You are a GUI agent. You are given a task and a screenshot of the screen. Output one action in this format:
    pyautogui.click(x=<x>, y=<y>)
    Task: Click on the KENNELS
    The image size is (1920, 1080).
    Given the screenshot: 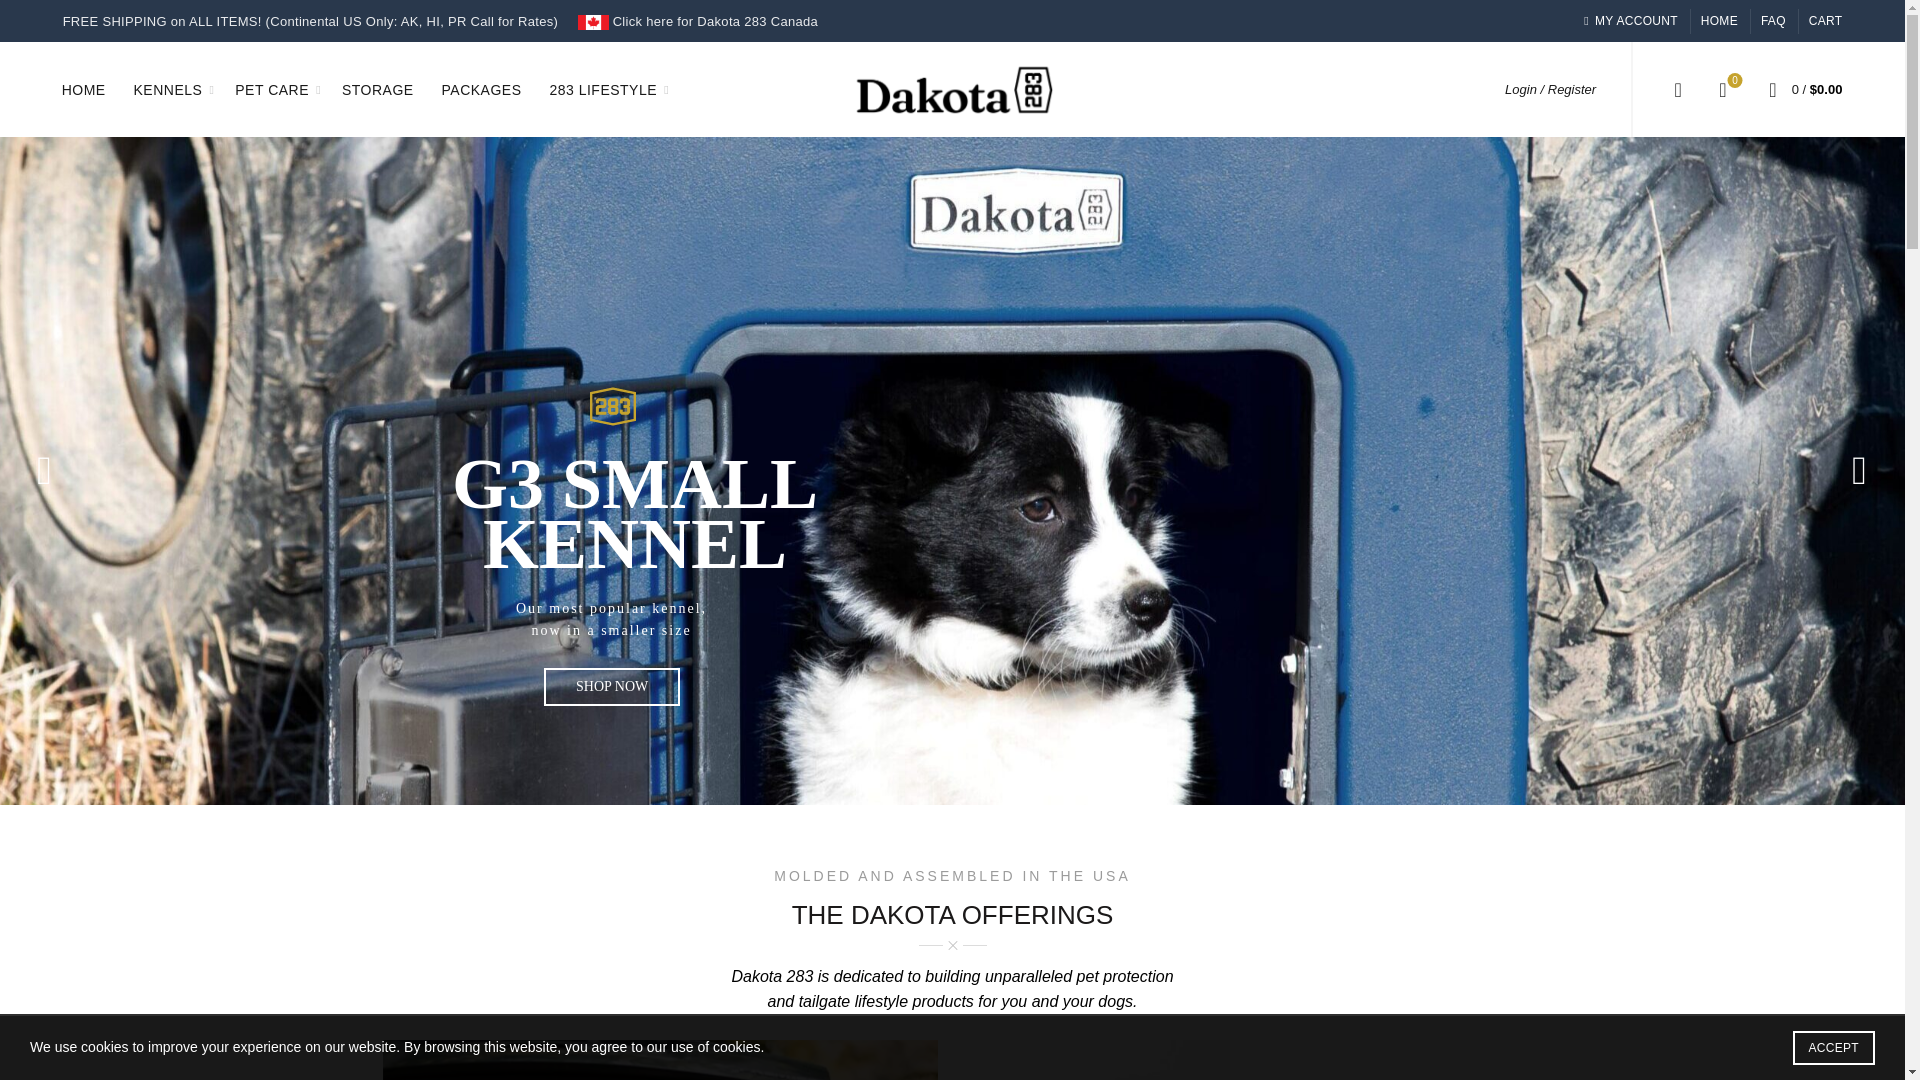 What is the action you would take?
    pyautogui.click(x=168, y=88)
    